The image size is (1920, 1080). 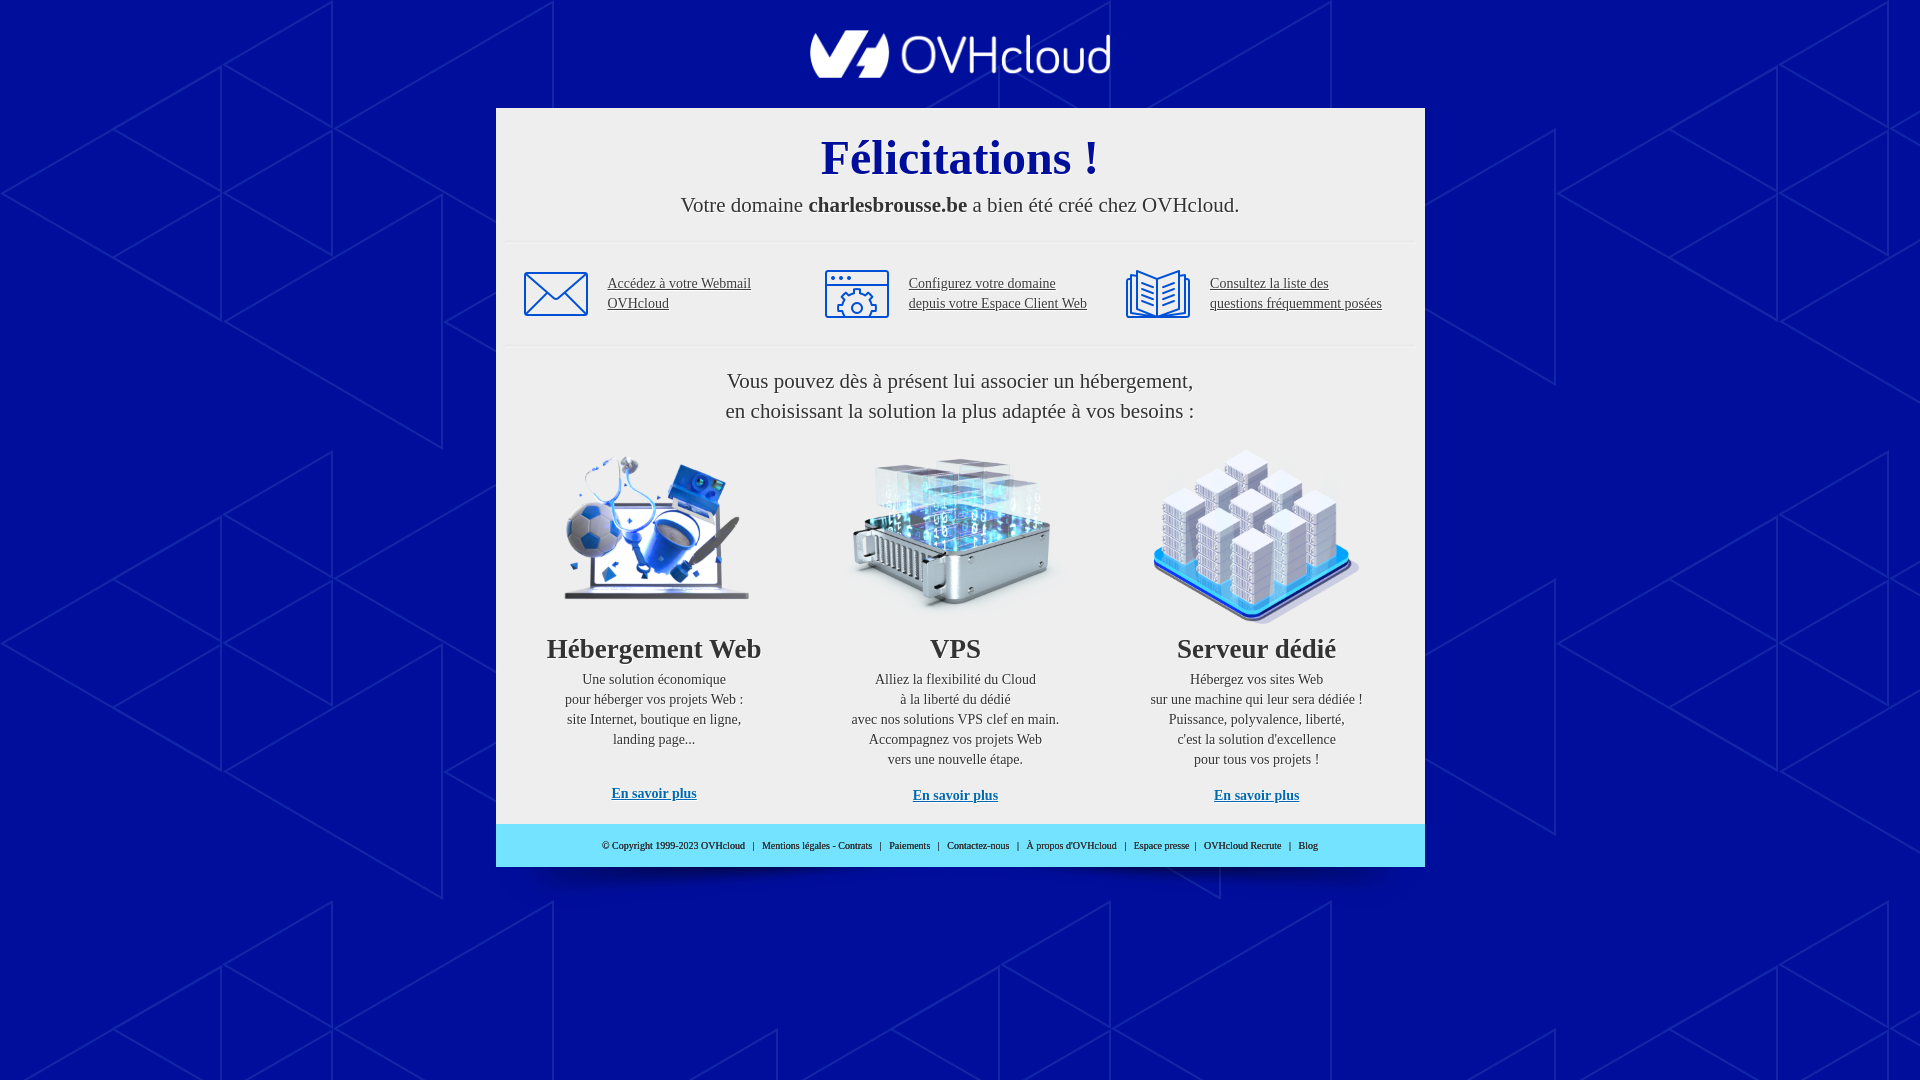 What do you see at coordinates (998, 294) in the screenshot?
I see `Configurez votre domaine
depuis votre Espace Client Web` at bounding box center [998, 294].